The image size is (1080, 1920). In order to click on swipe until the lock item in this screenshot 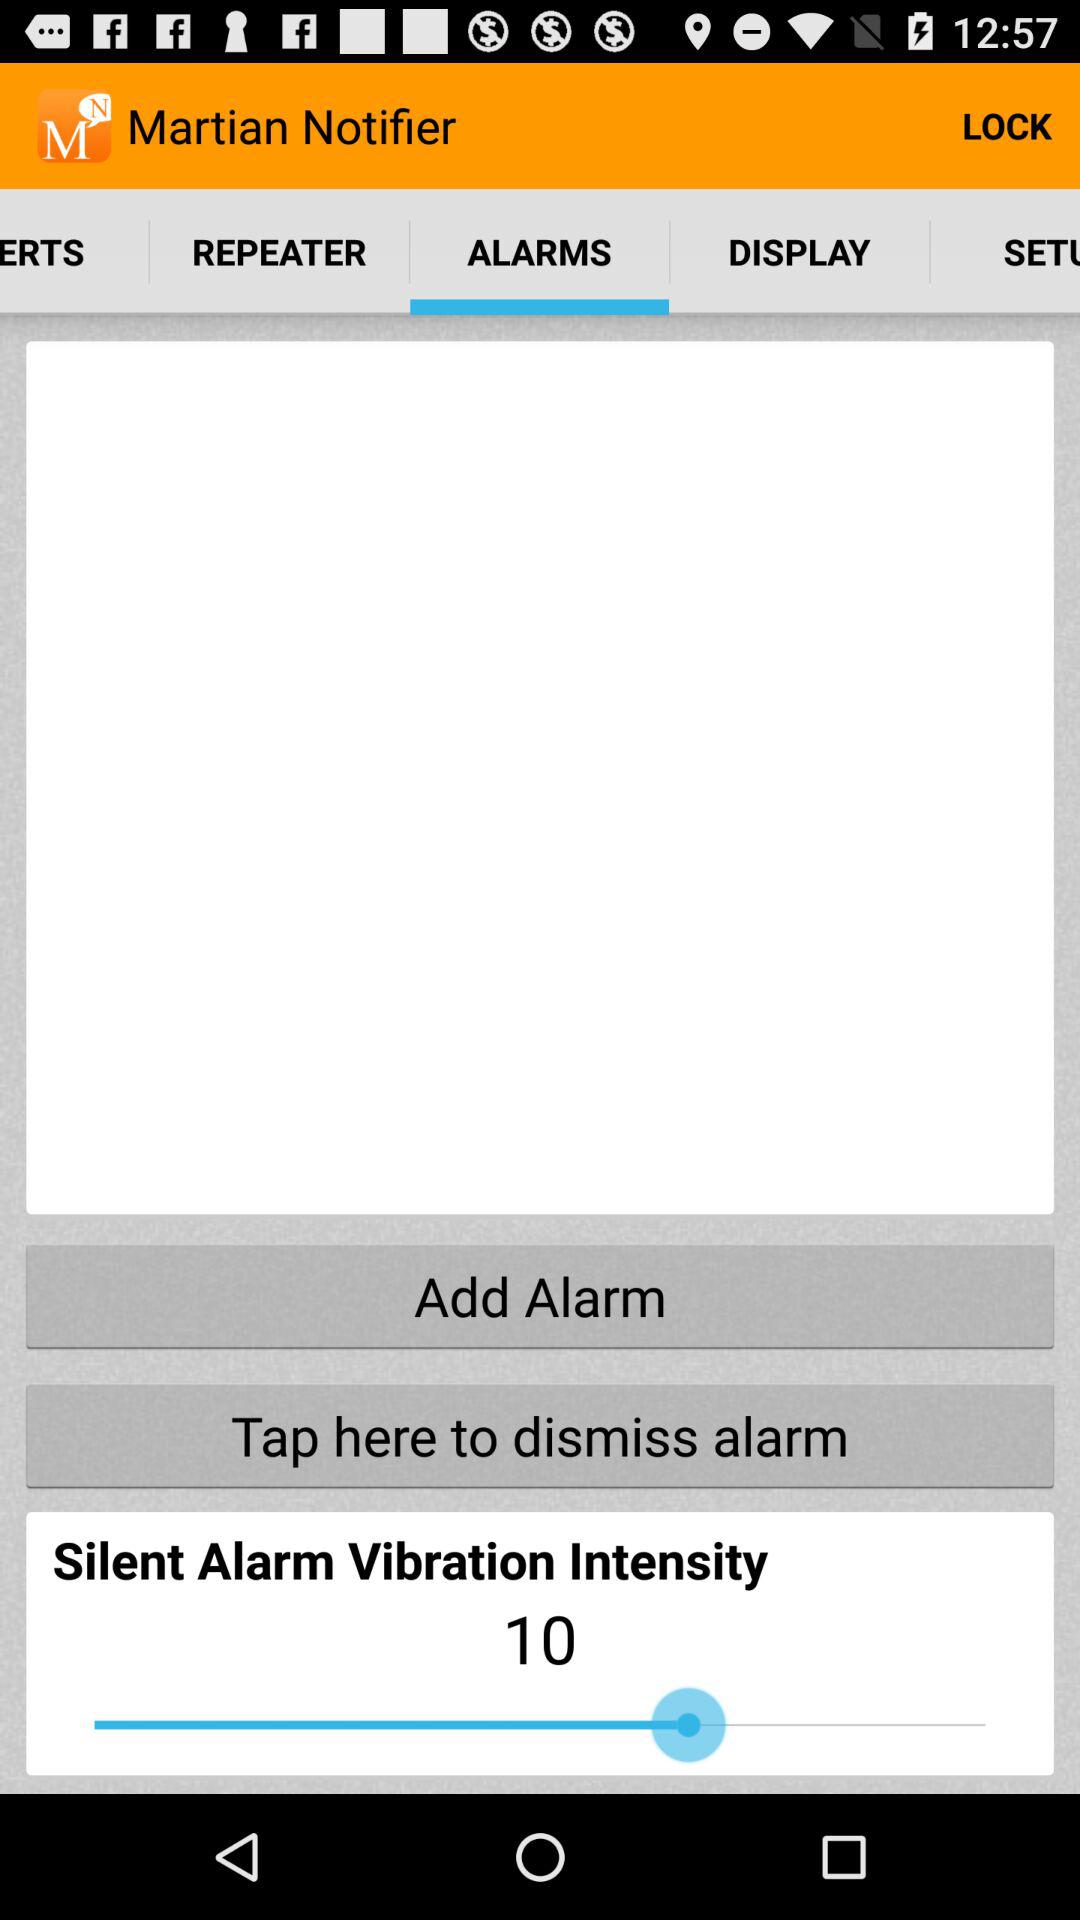, I will do `click(1006, 126)`.